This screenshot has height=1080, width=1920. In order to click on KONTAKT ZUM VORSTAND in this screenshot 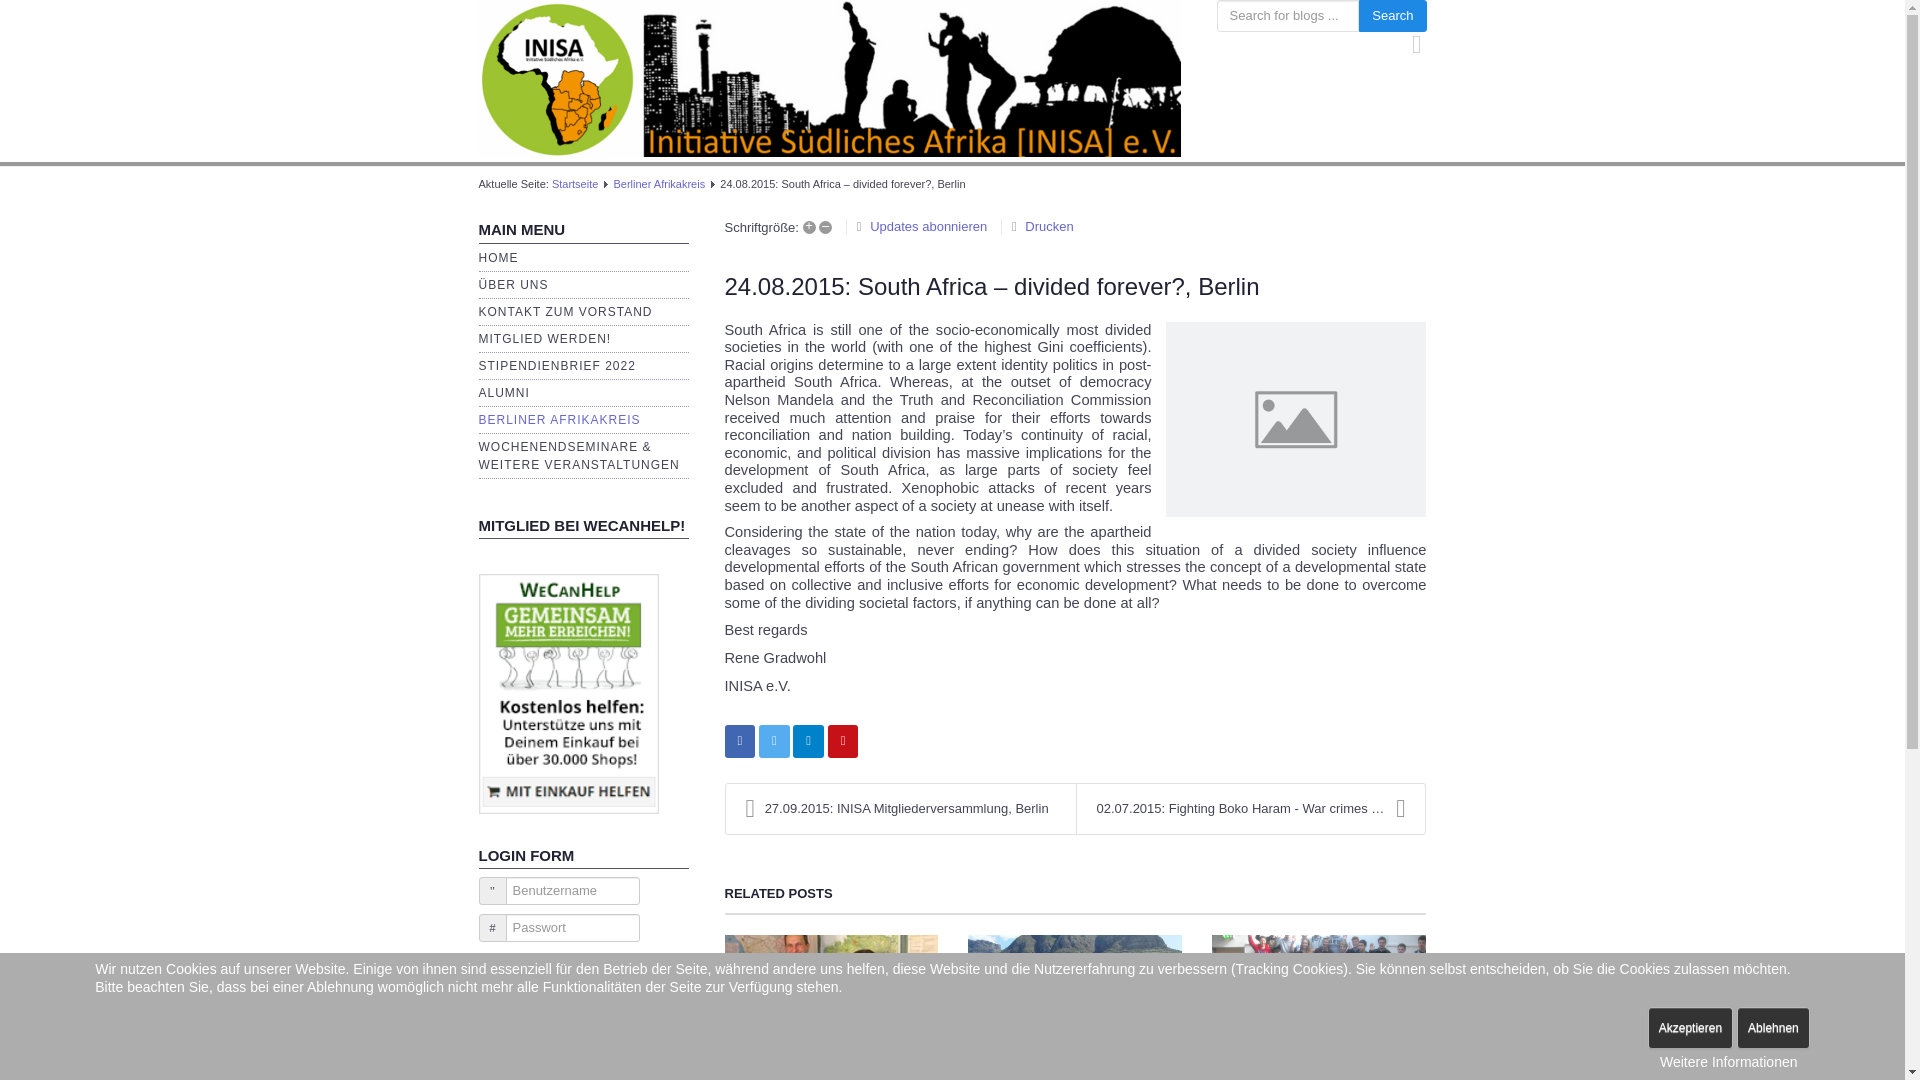, I will do `click(565, 311)`.